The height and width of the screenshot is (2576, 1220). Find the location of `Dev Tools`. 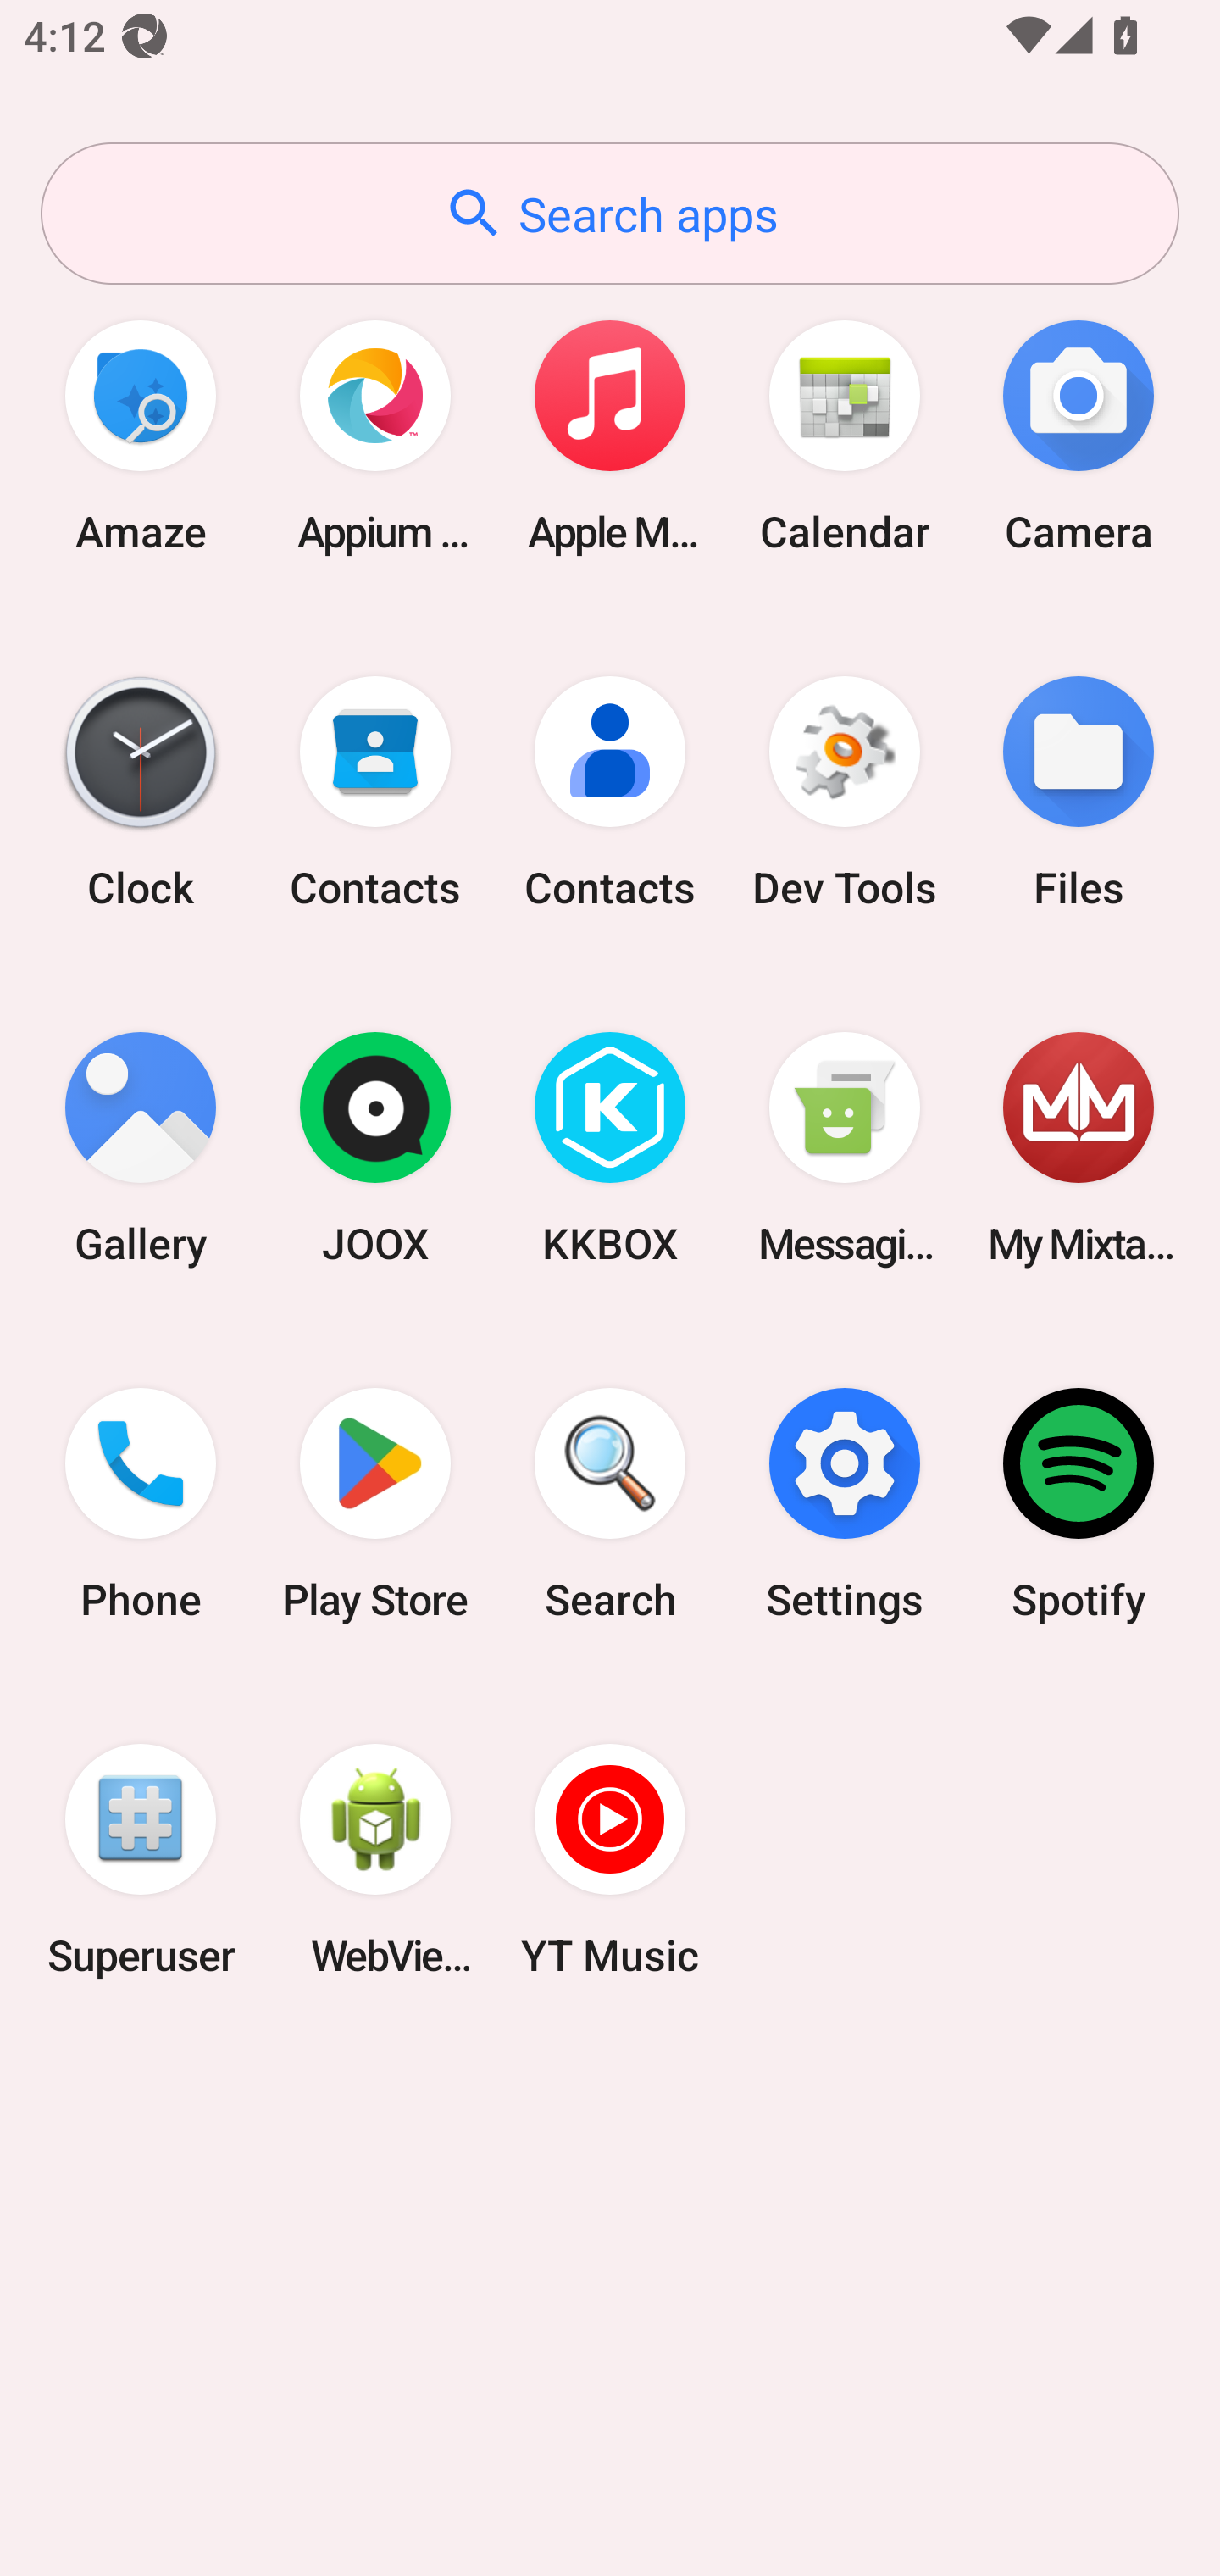

Dev Tools is located at coordinates (844, 791).